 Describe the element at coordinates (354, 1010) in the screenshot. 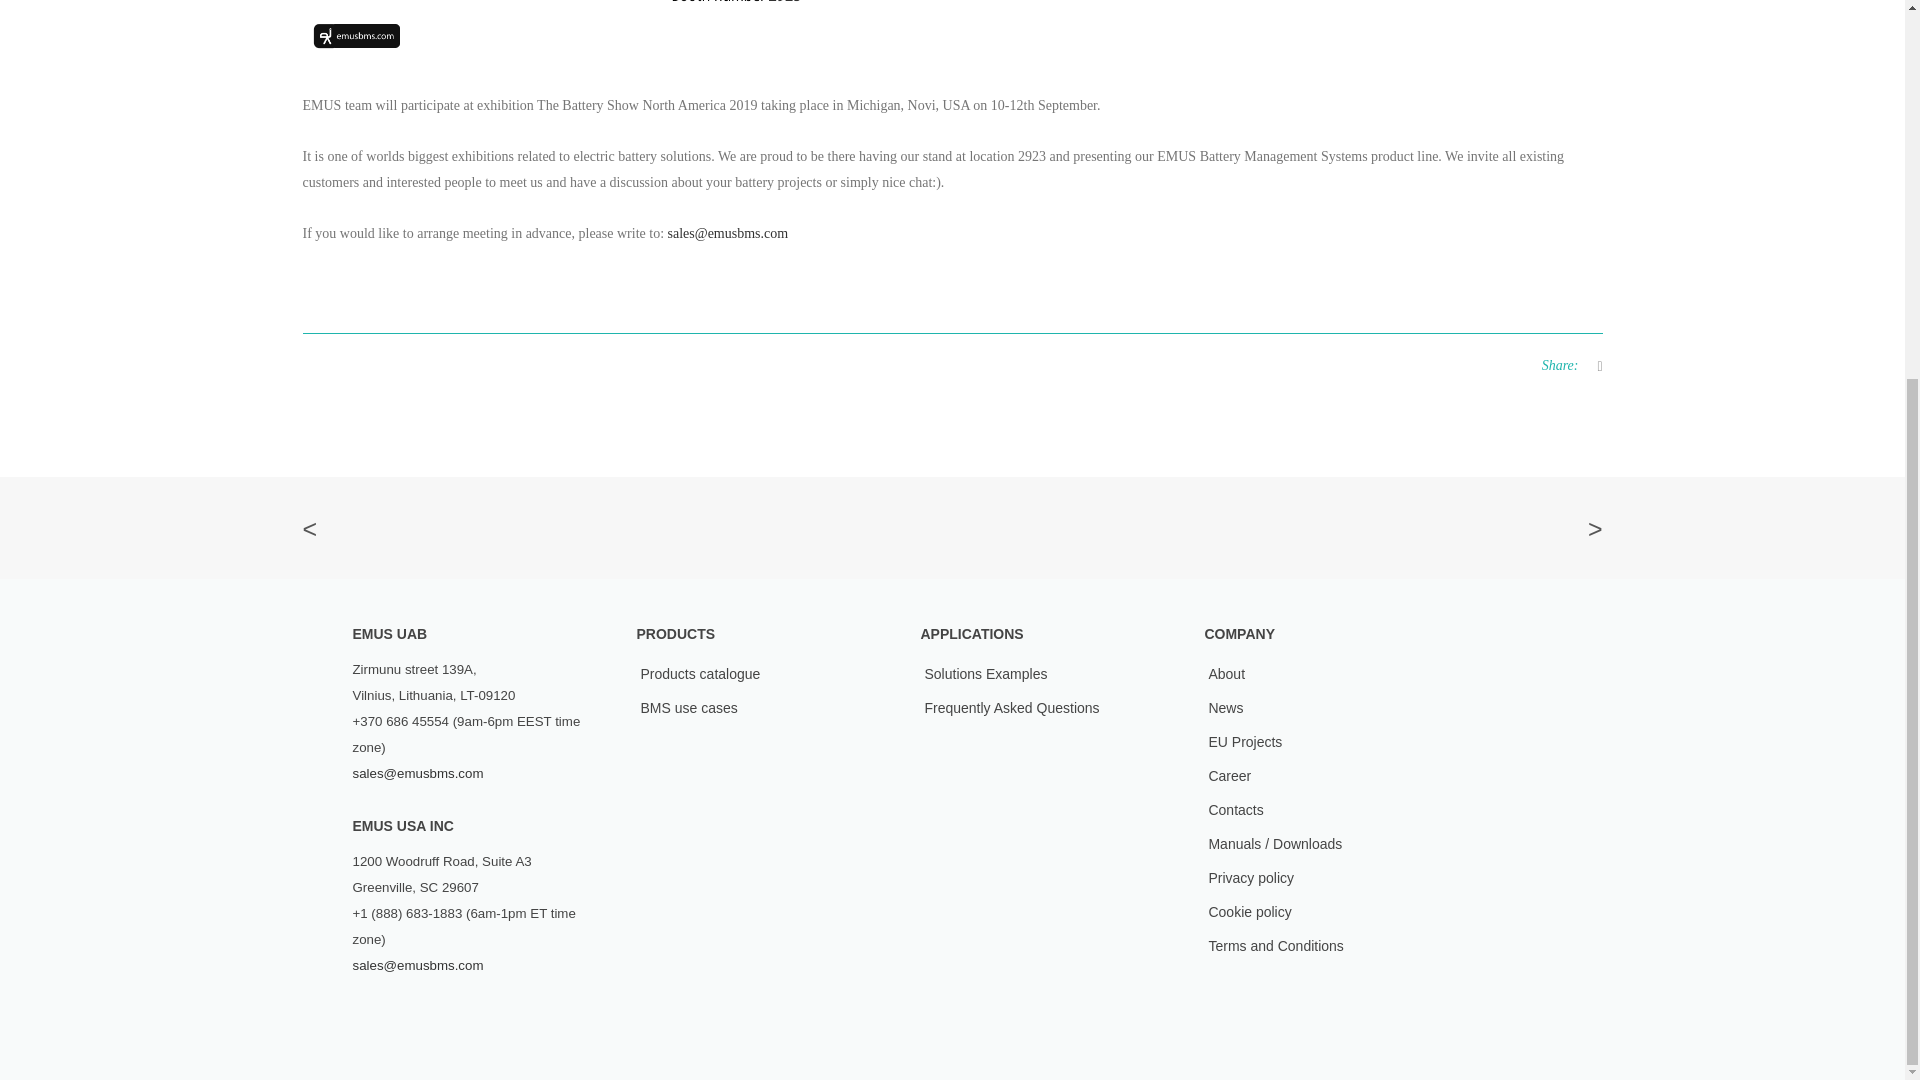

I see `Facebook` at that location.